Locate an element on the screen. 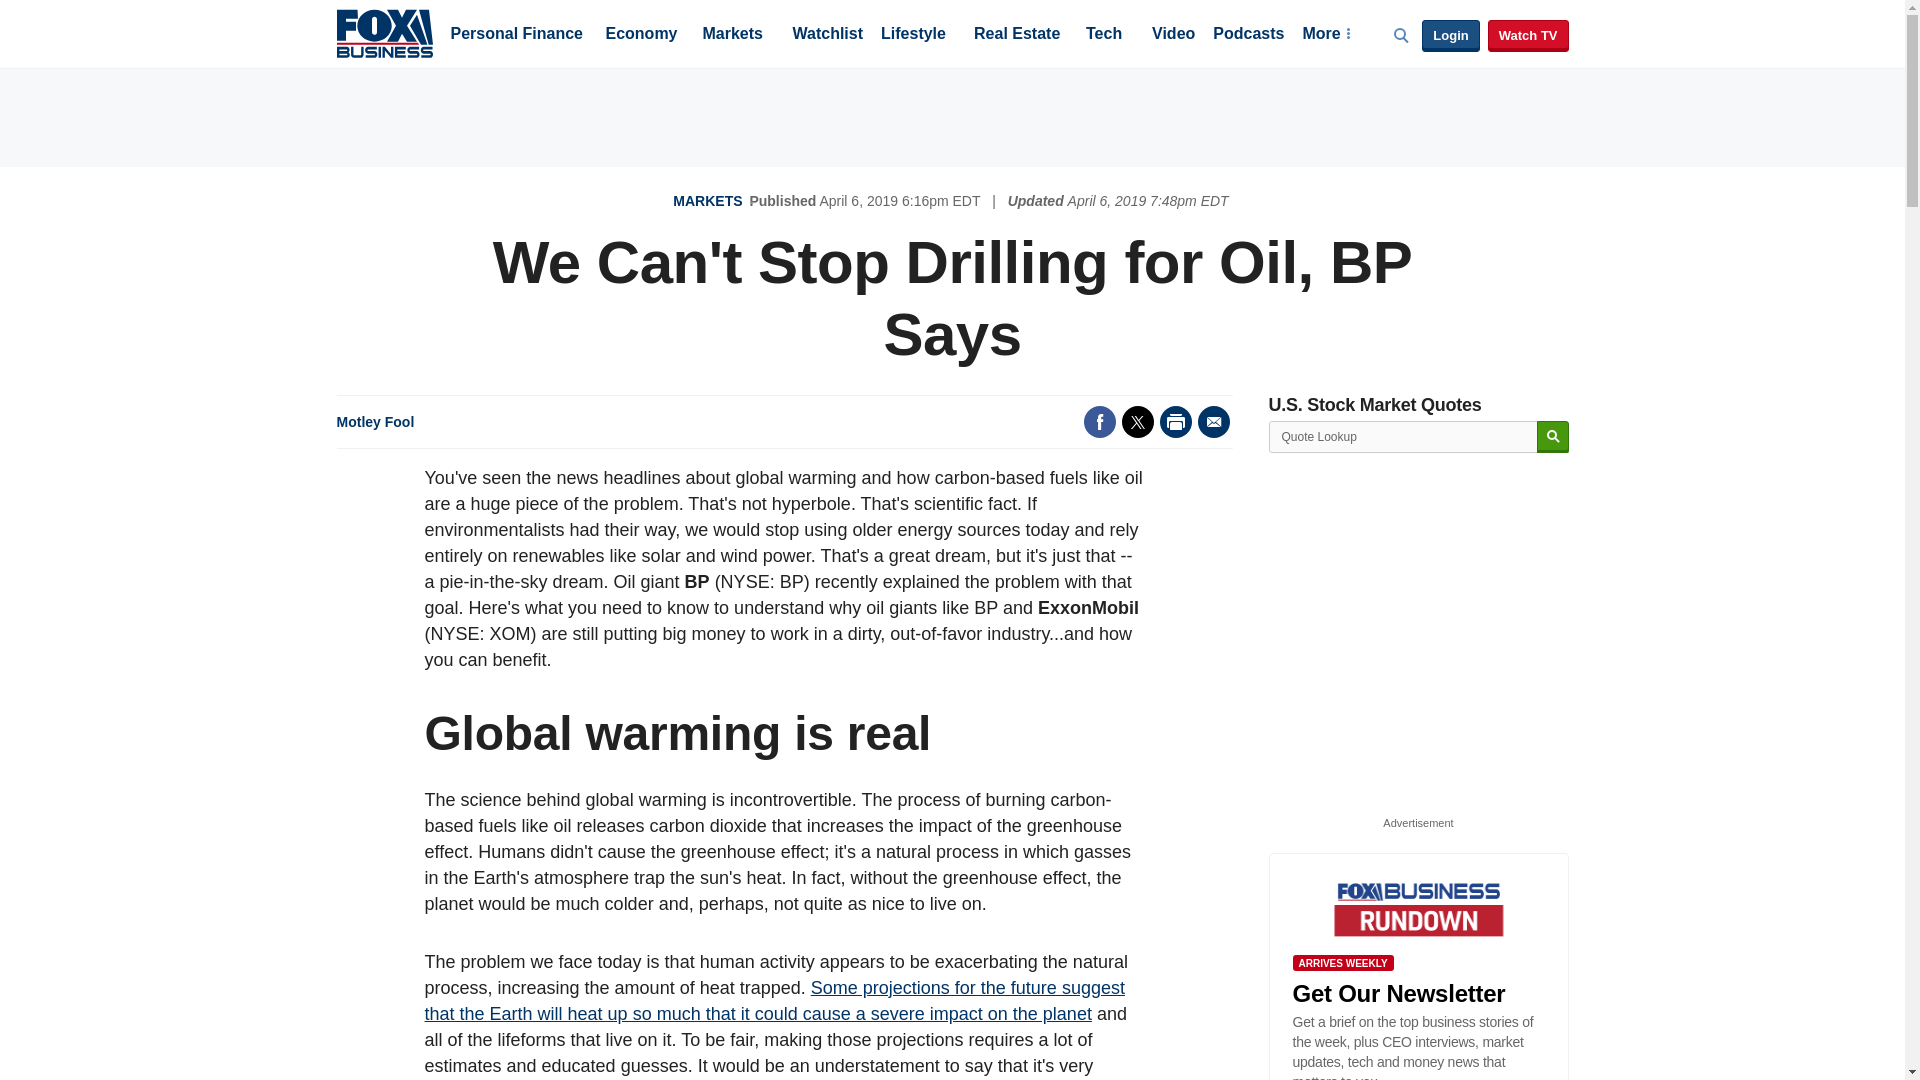 The image size is (1920, 1080). Real Estate is located at coordinates (1016, 35).